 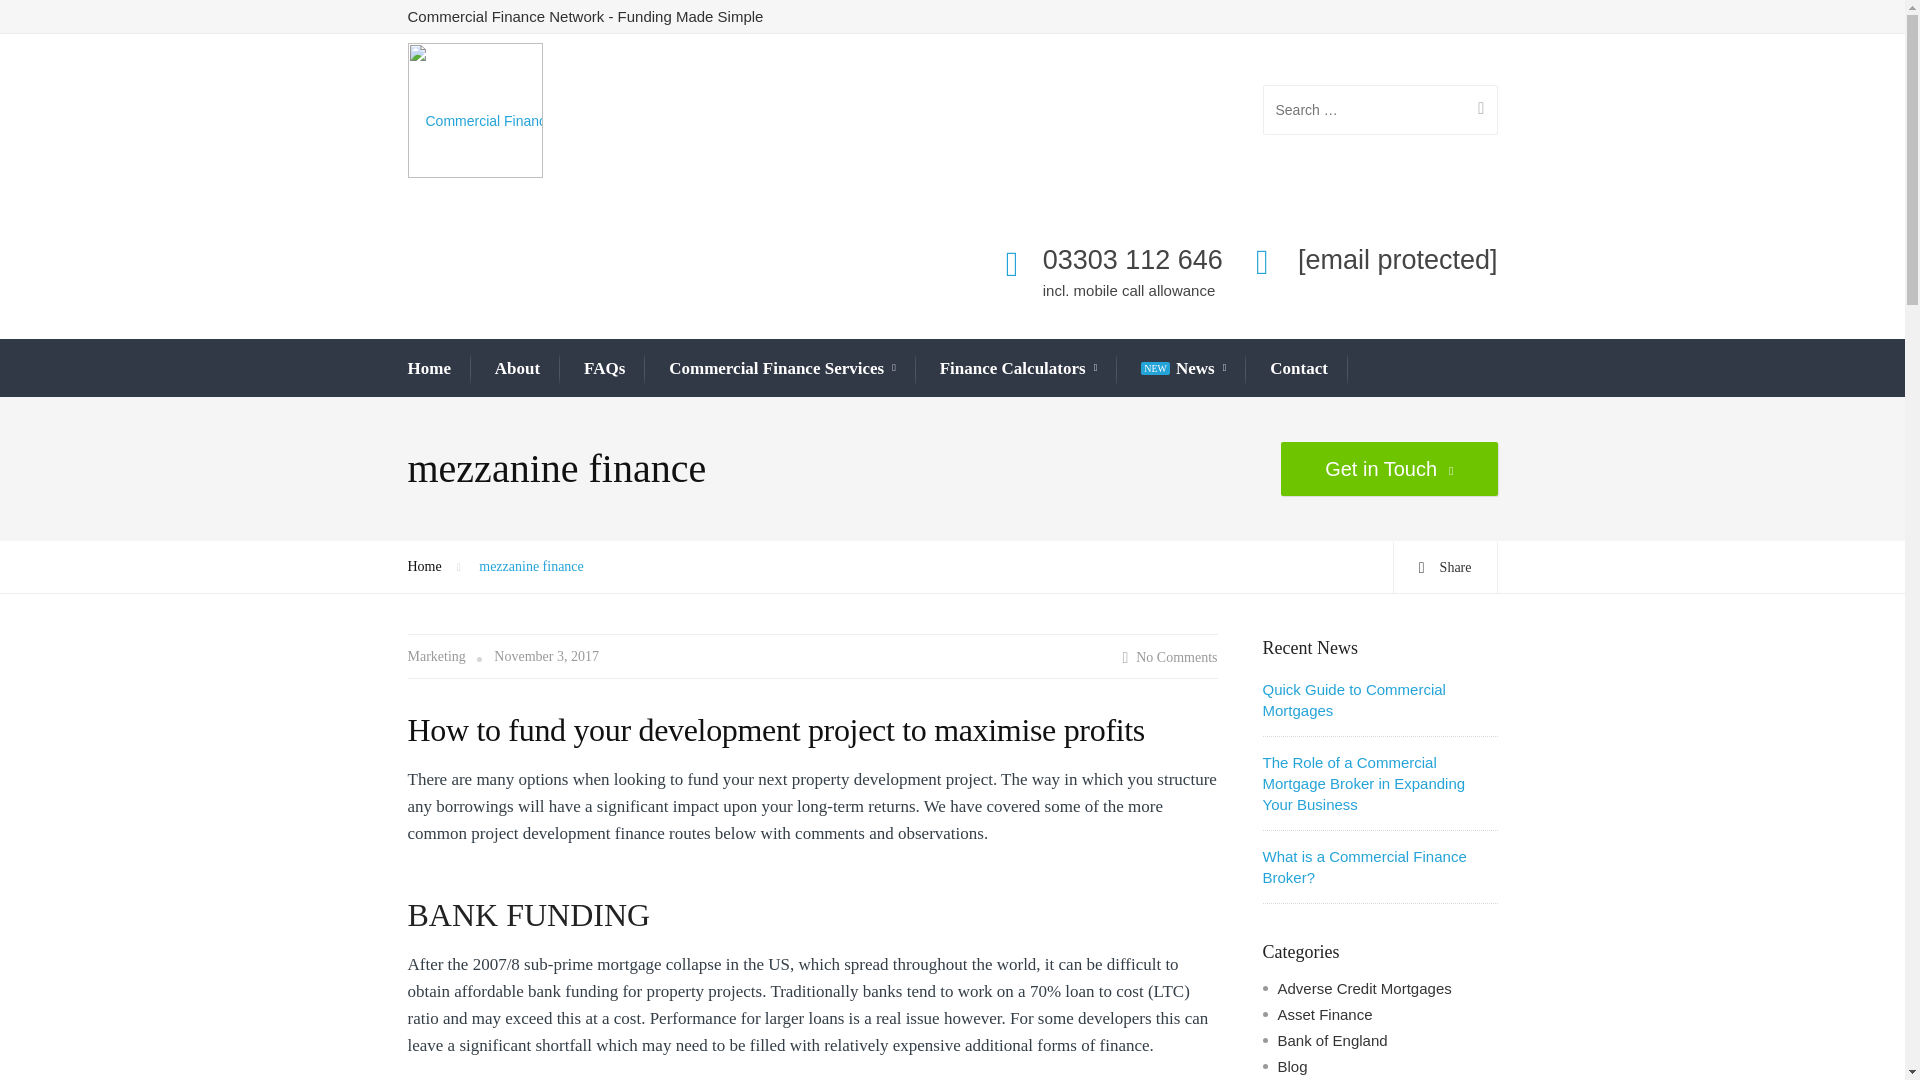 I want to click on Finance Calculators, so click(x=1019, y=369).